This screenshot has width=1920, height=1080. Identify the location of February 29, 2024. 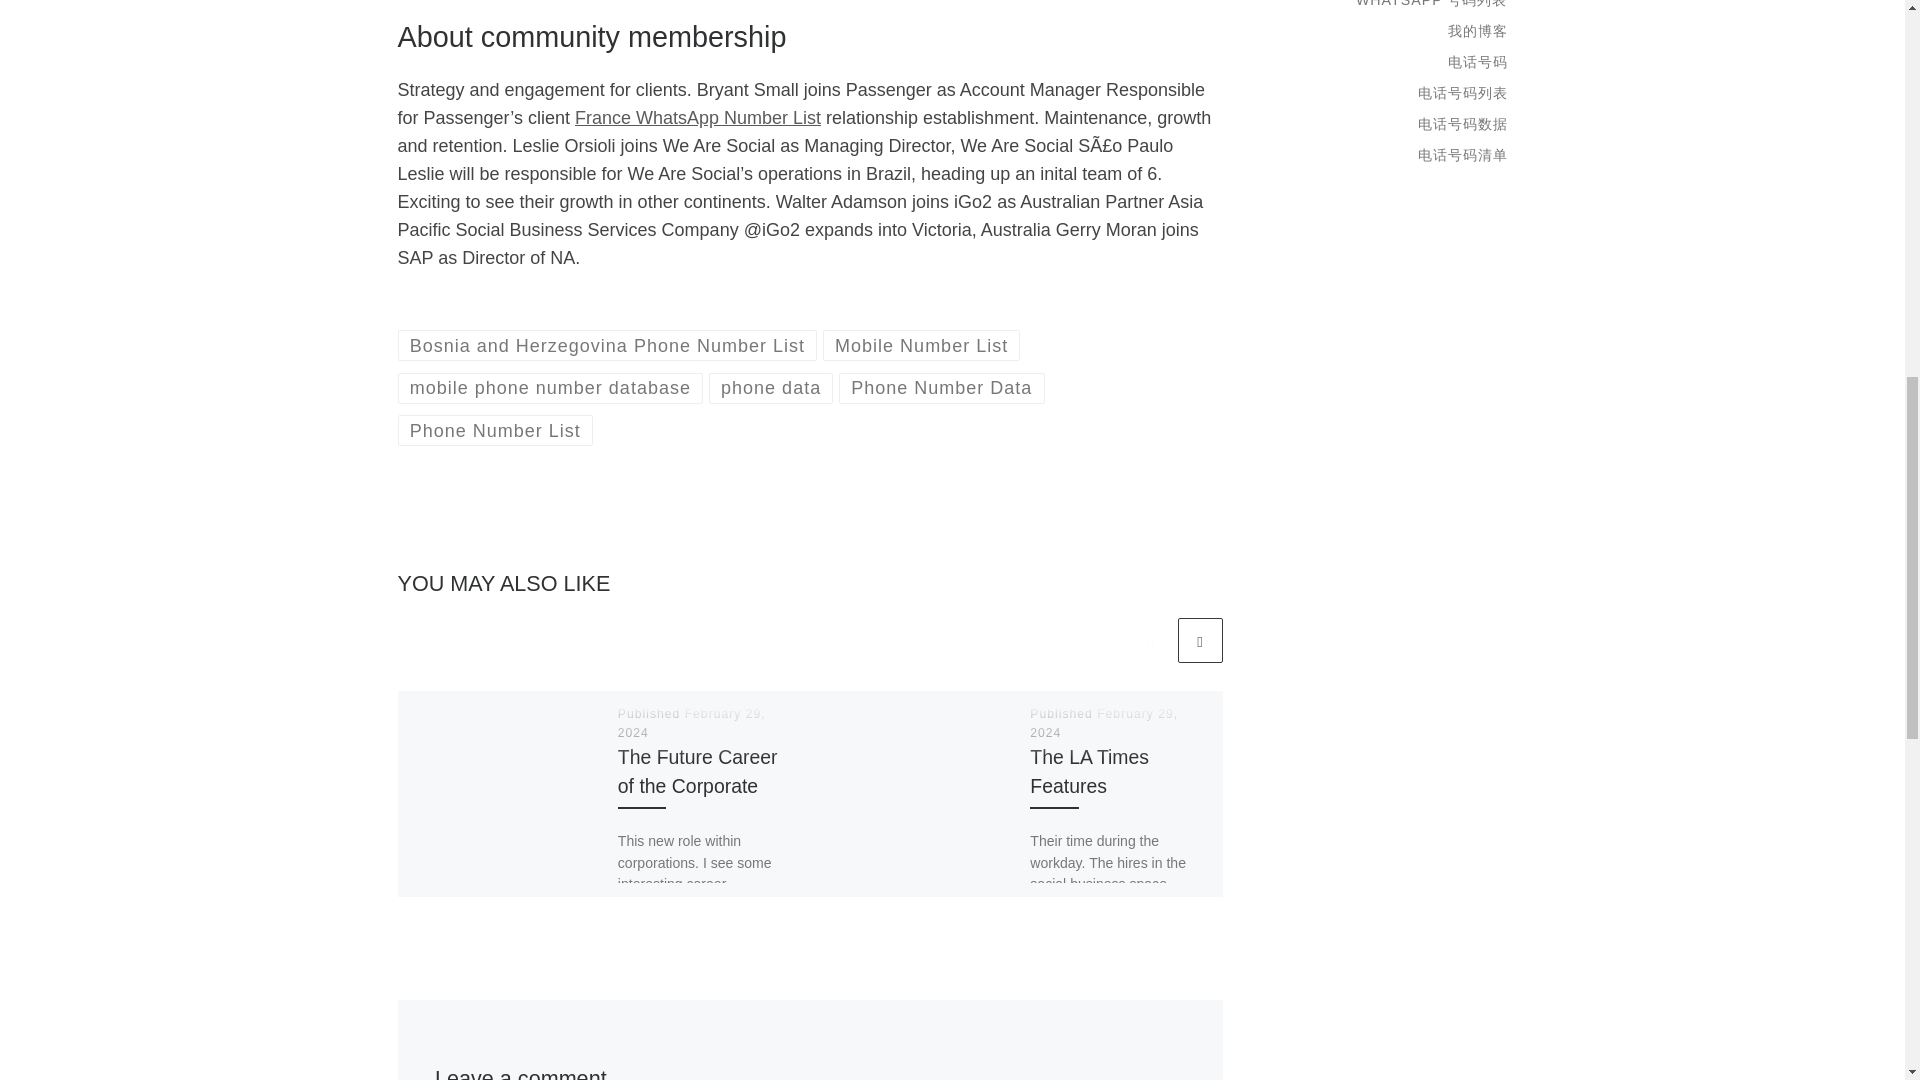
(1104, 723).